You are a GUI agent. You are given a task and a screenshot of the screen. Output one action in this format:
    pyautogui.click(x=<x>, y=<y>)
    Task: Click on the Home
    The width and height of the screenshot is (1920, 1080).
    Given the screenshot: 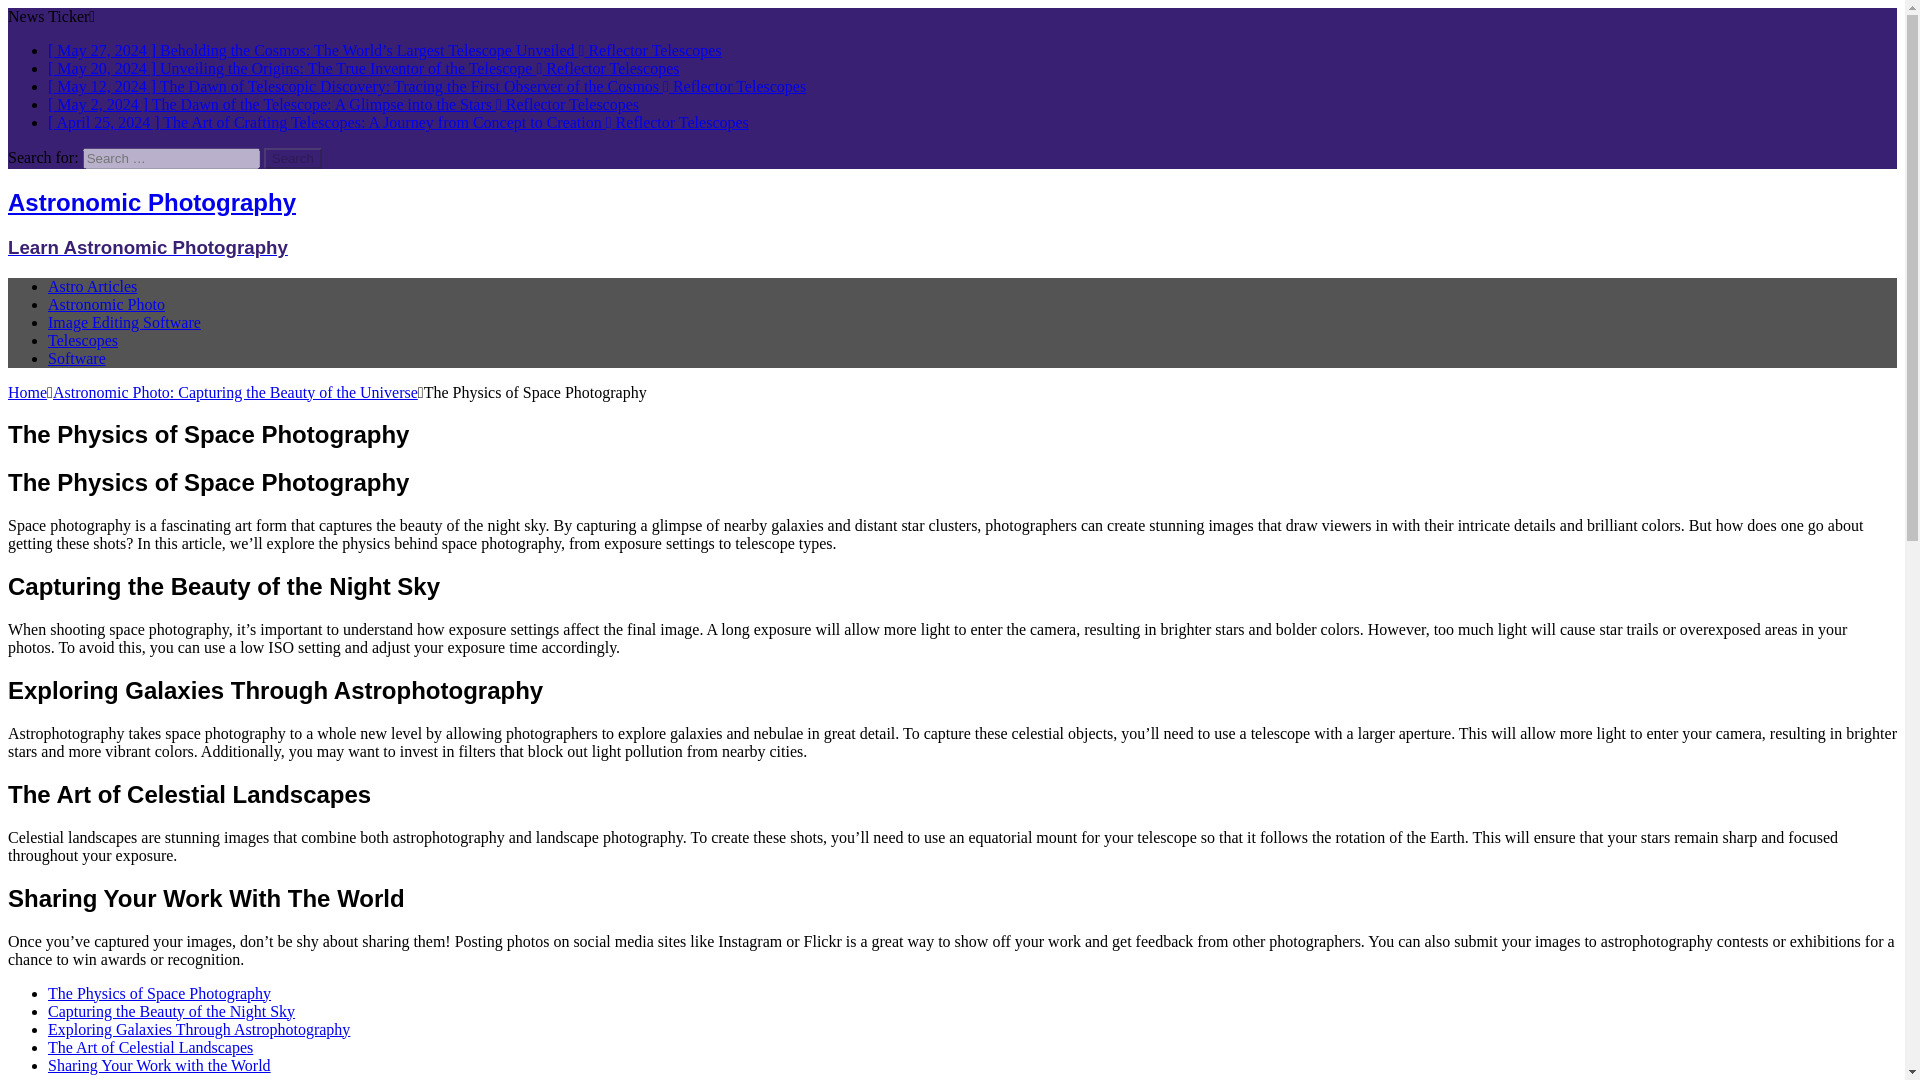 What is the action you would take?
    pyautogui.click(x=26, y=392)
    